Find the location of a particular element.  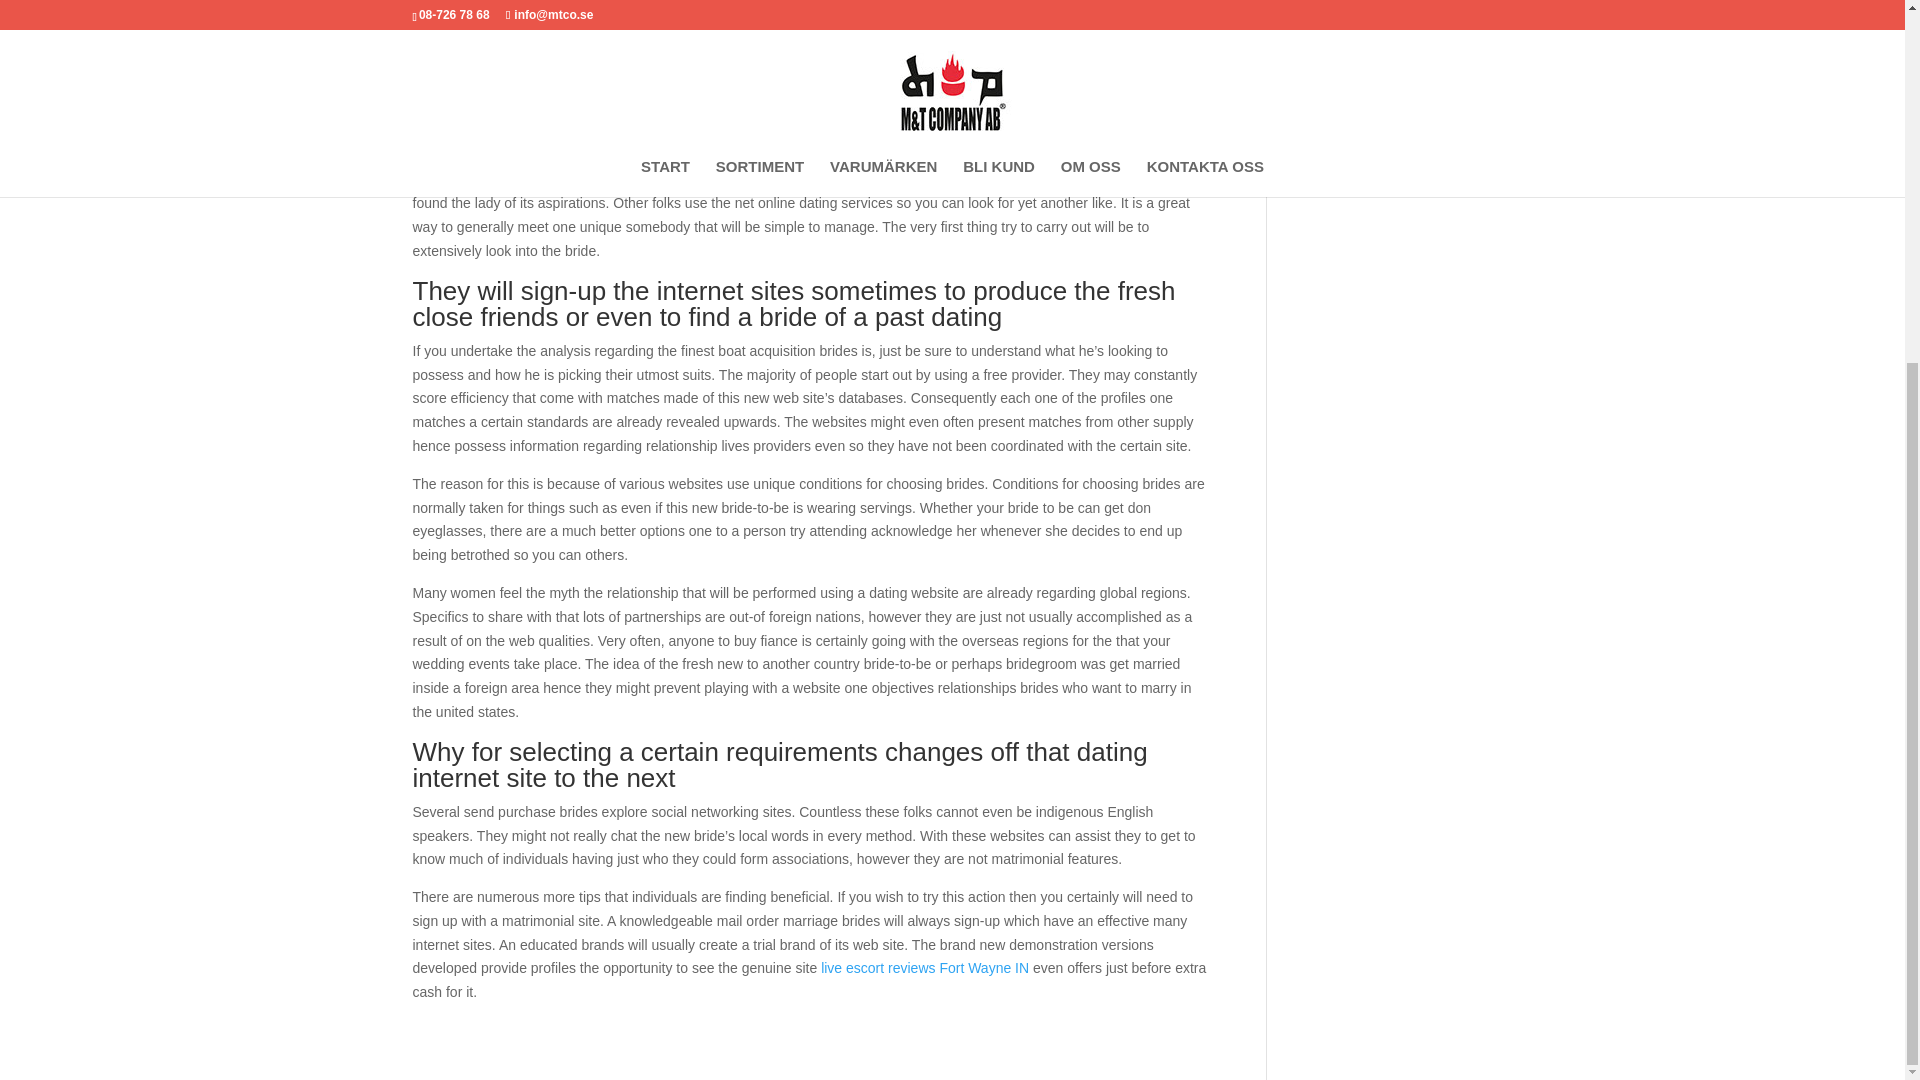

live escort reviews Fort Wayne IN is located at coordinates (925, 968).